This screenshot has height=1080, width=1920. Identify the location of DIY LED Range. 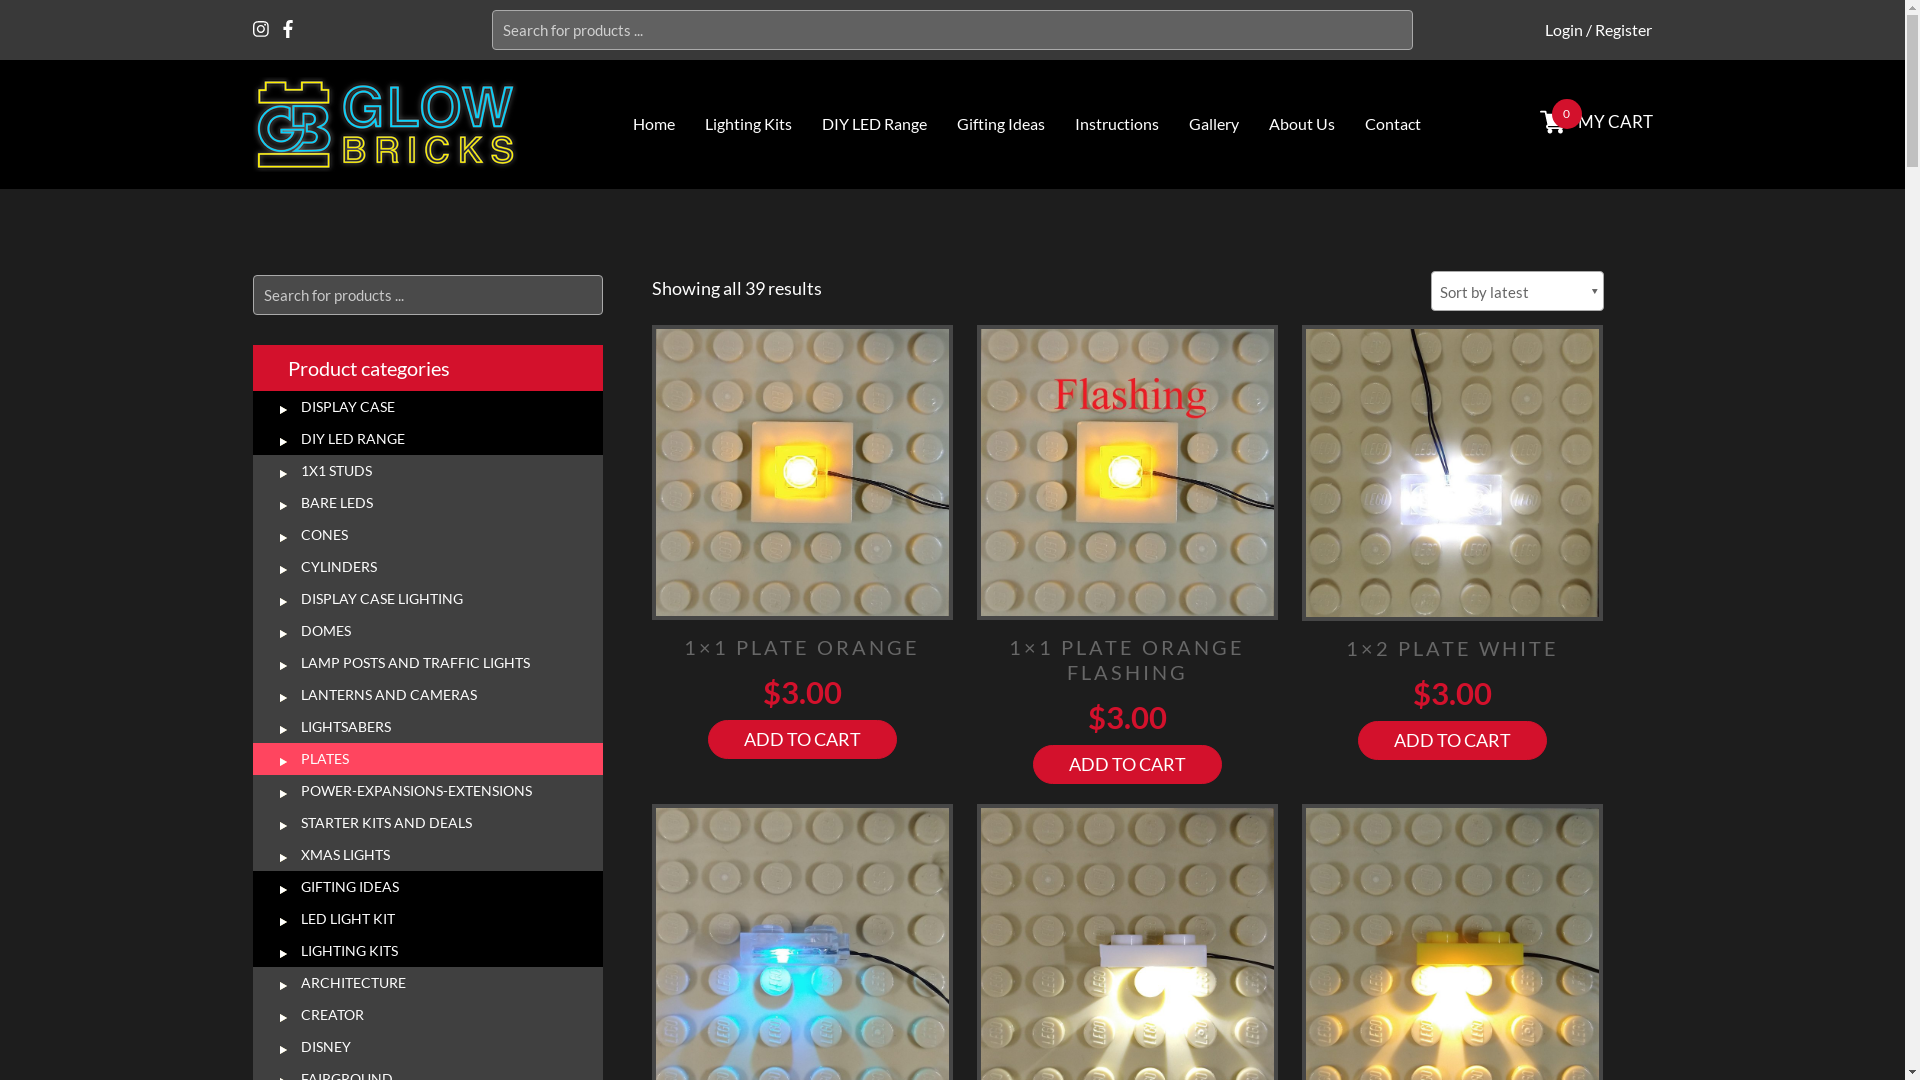
(874, 124).